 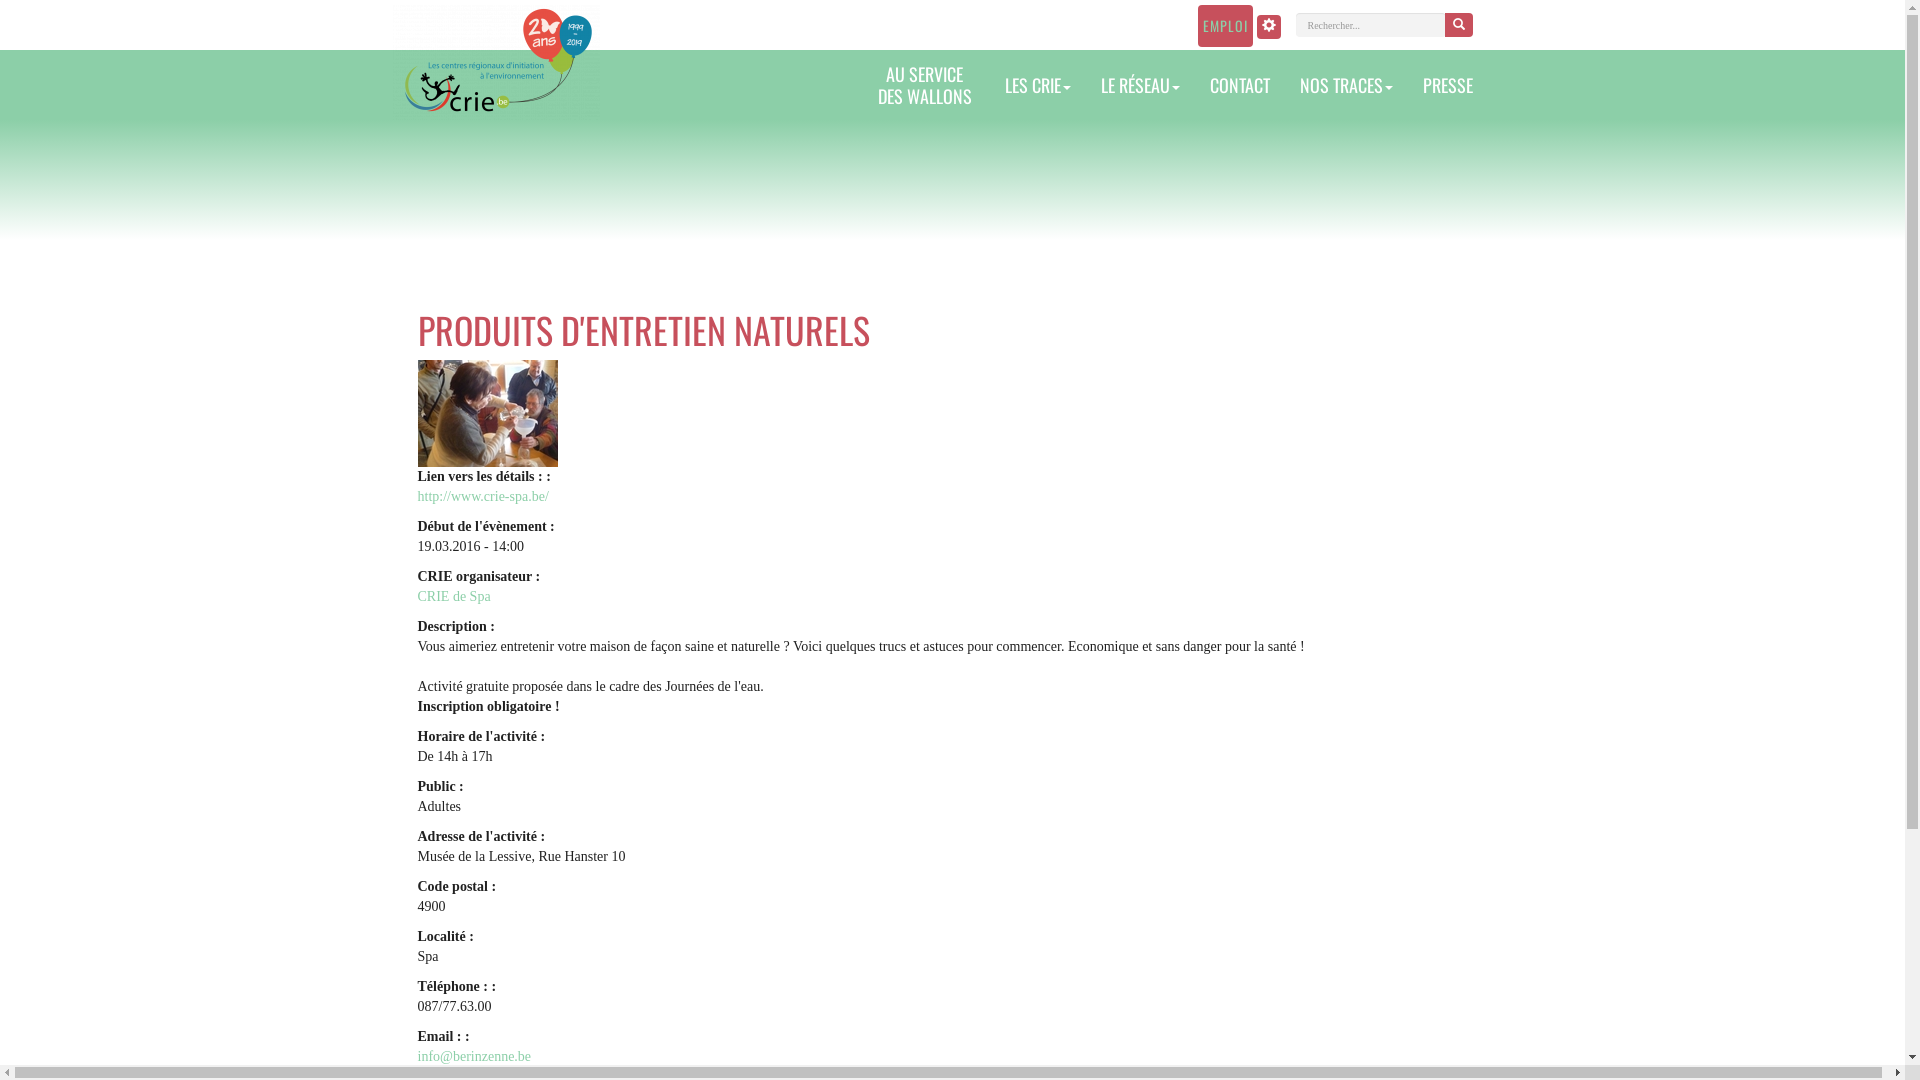 I want to click on LES CRIE, so click(x=1038, y=85).